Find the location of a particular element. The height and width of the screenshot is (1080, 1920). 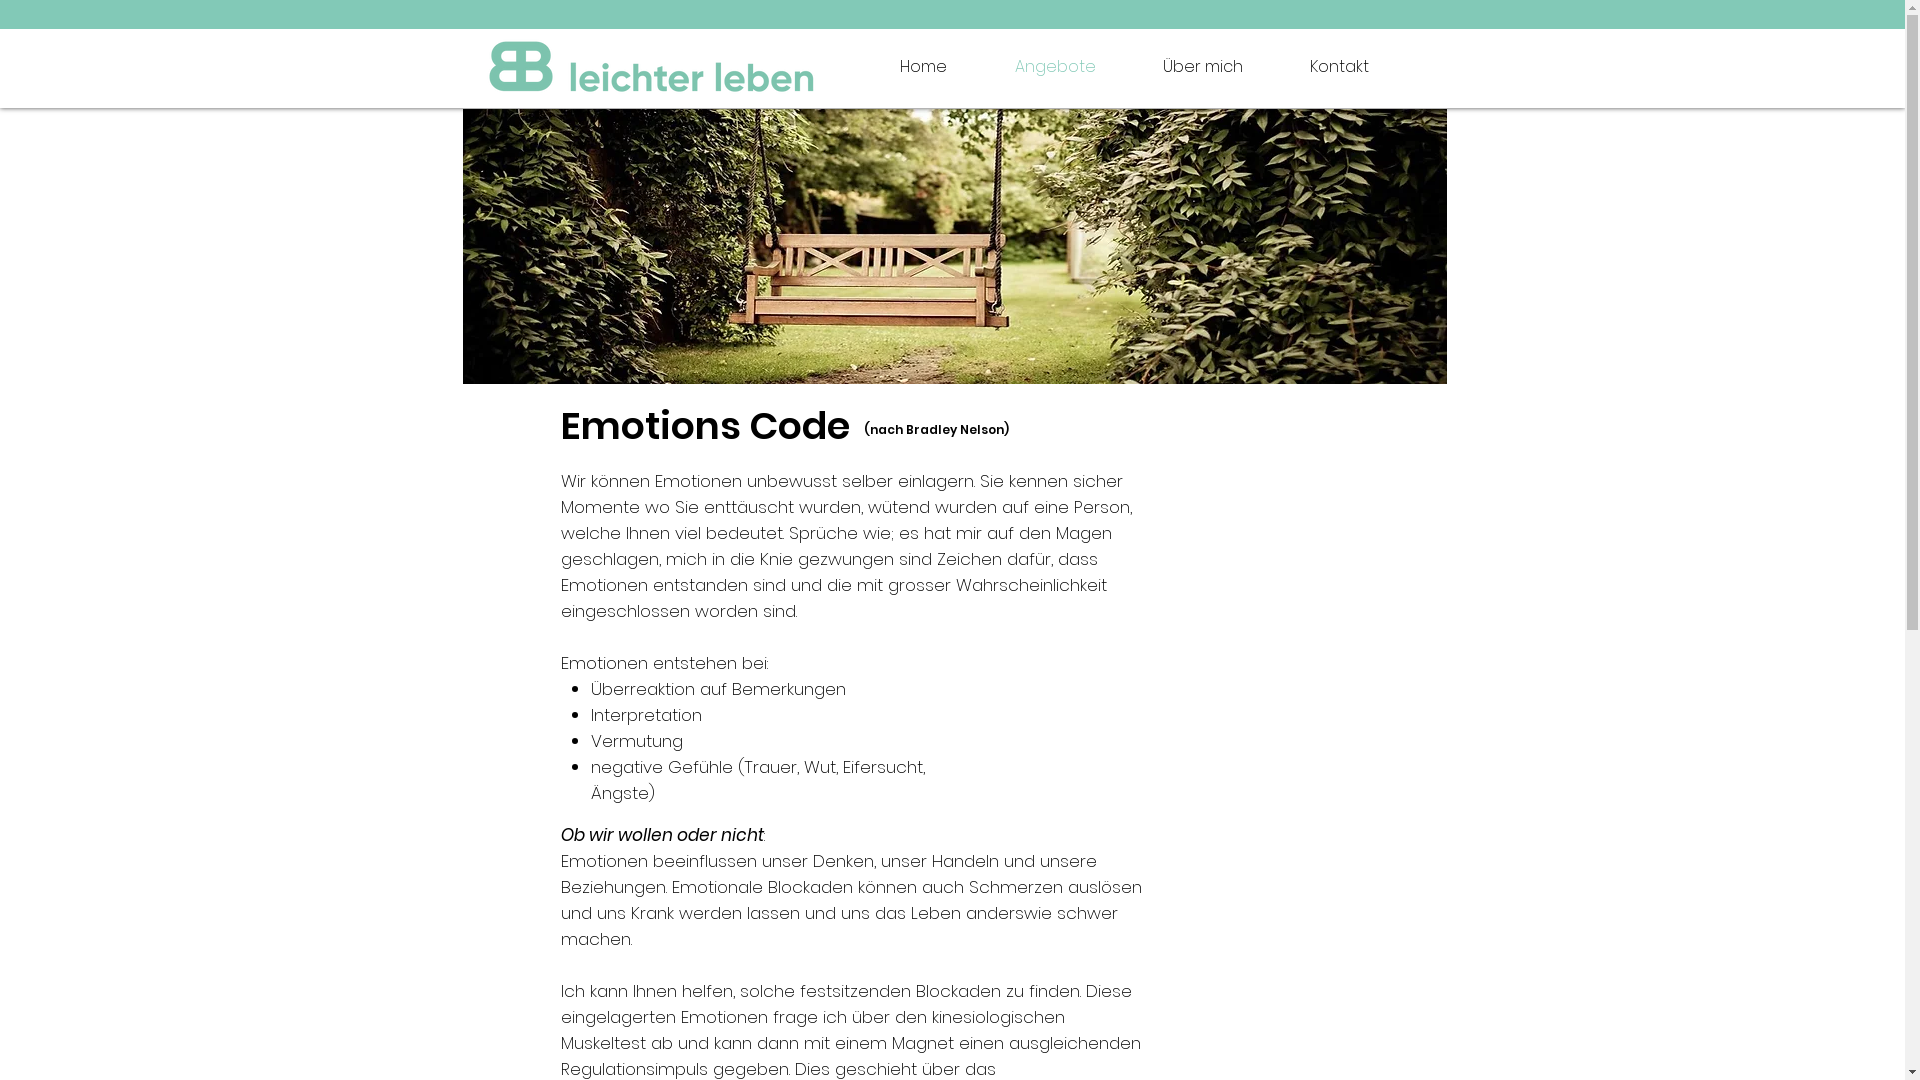

BB-Logo_RGB_pos.png is located at coordinates (650, 66).